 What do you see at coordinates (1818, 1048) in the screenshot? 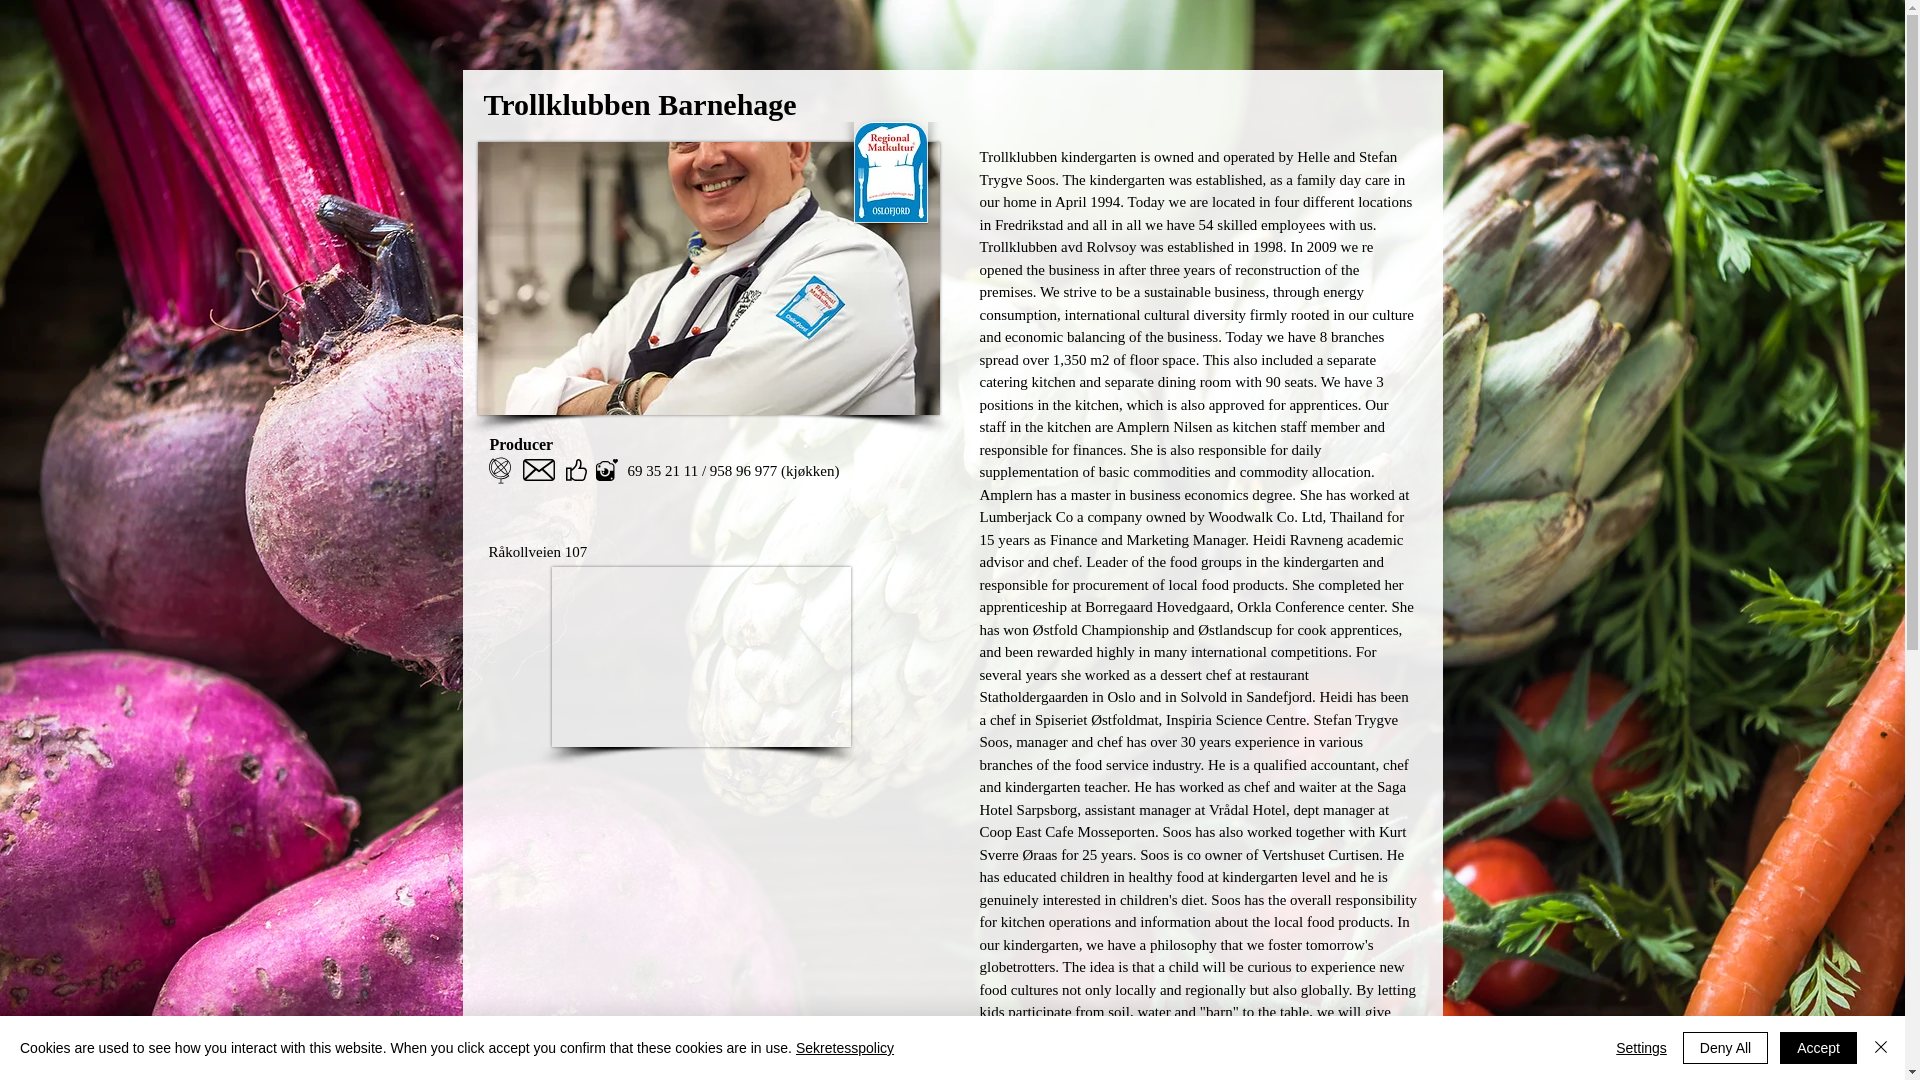
I see `Accept` at bounding box center [1818, 1048].